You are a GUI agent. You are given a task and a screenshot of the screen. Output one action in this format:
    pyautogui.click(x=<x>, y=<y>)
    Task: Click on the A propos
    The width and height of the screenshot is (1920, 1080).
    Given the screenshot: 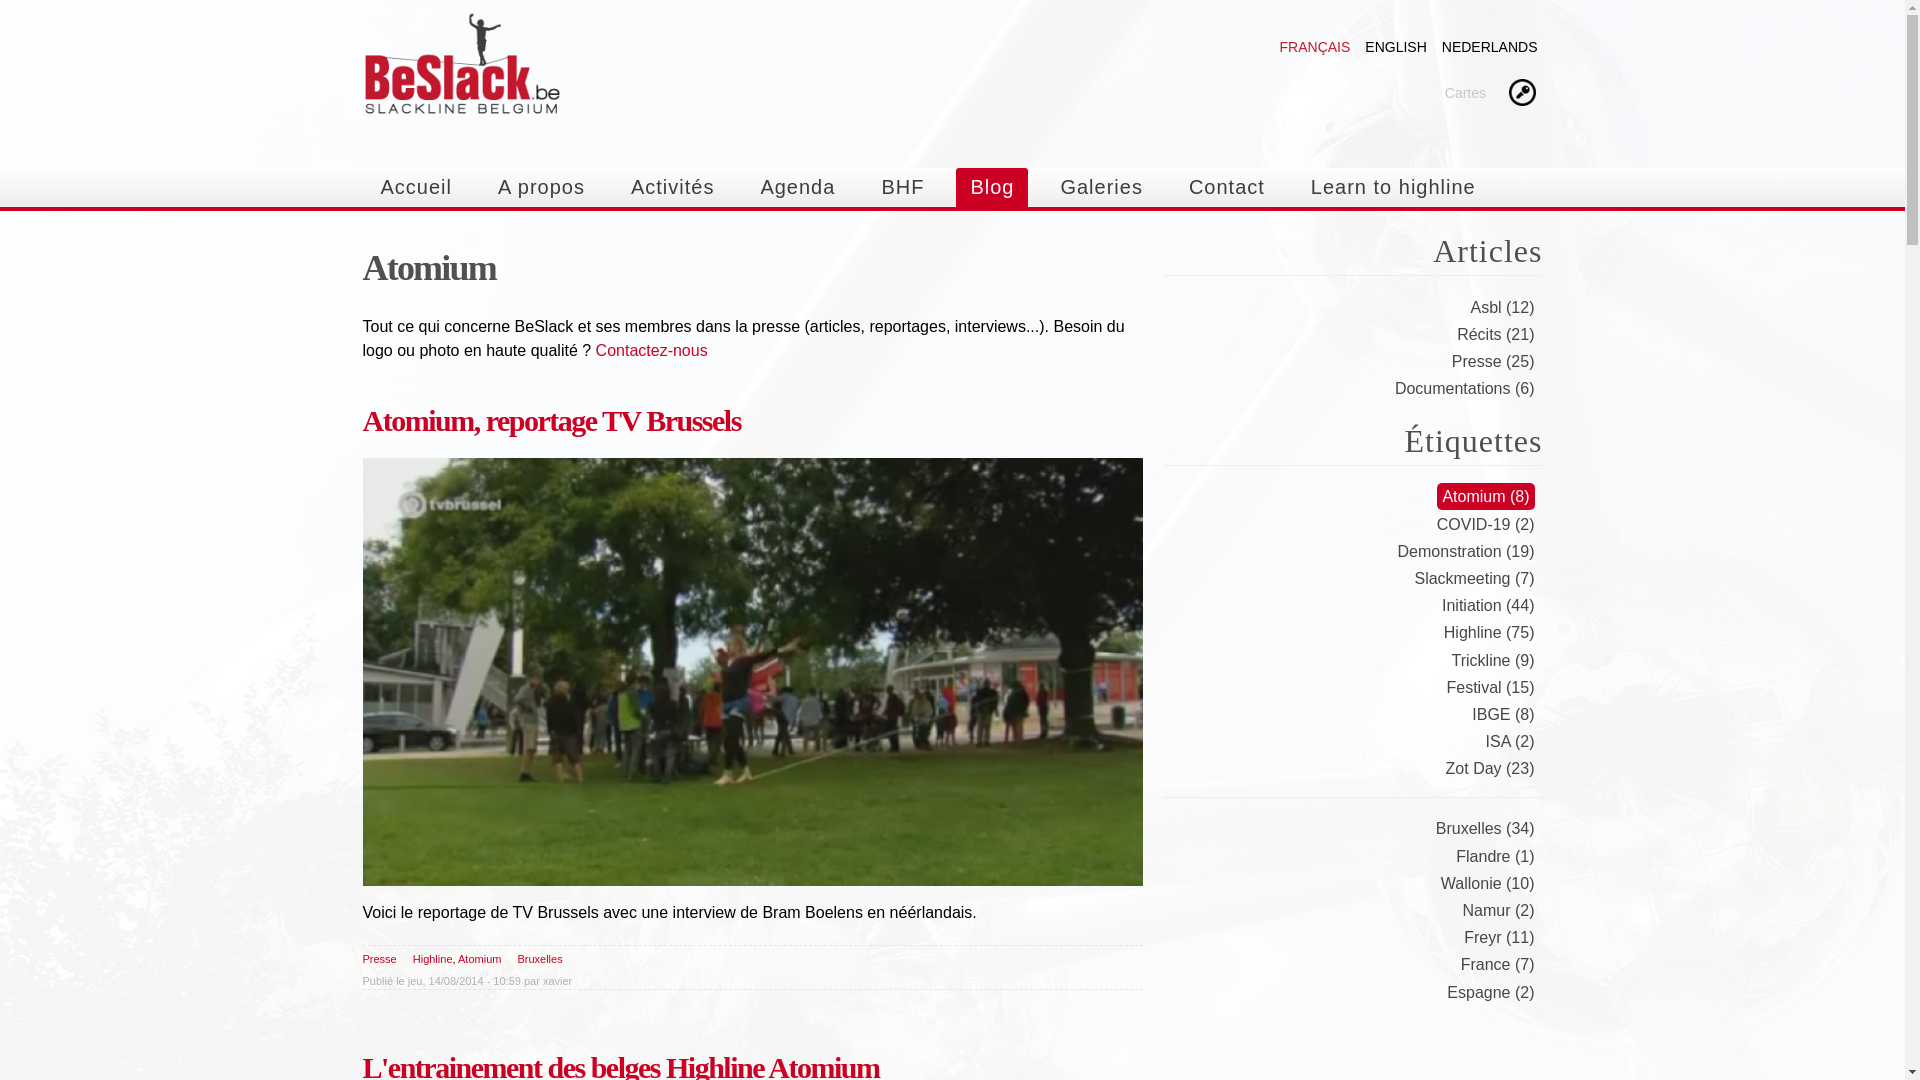 What is the action you would take?
    pyautogui.click(x=542, y=188)
    